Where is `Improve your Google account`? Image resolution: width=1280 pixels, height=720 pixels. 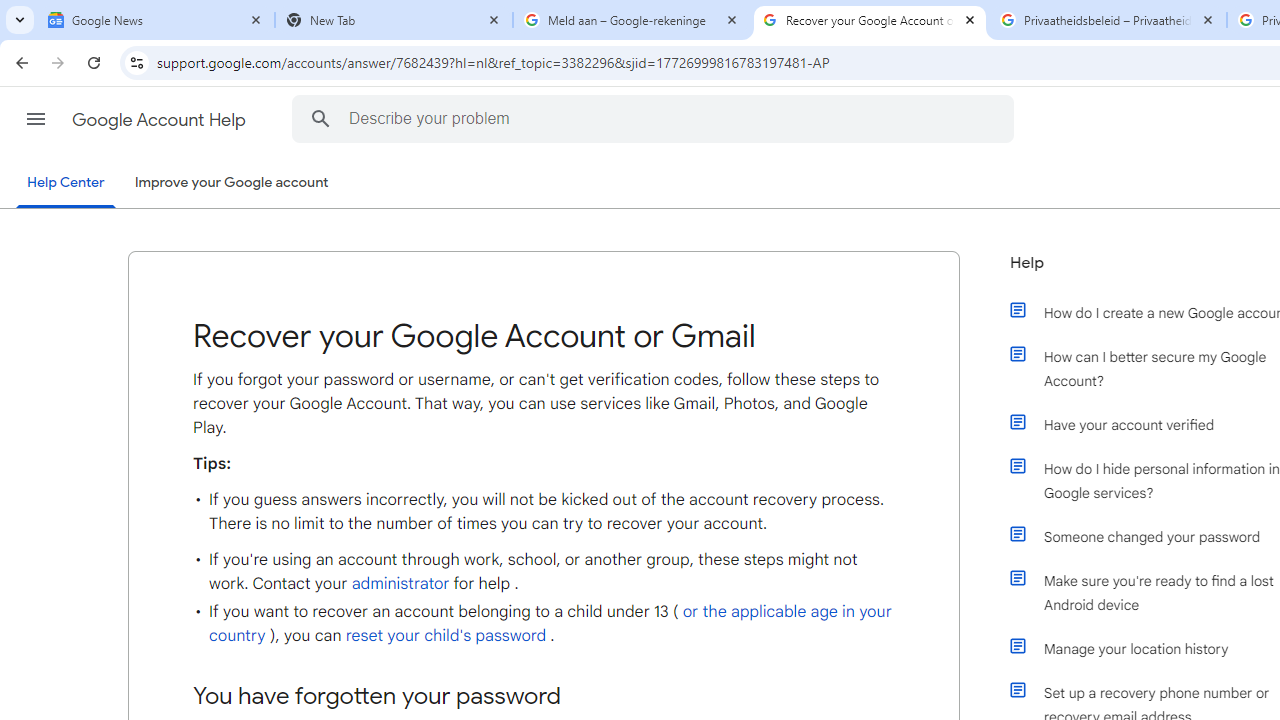
Improve your Google account is located at coordinates (231, 183).